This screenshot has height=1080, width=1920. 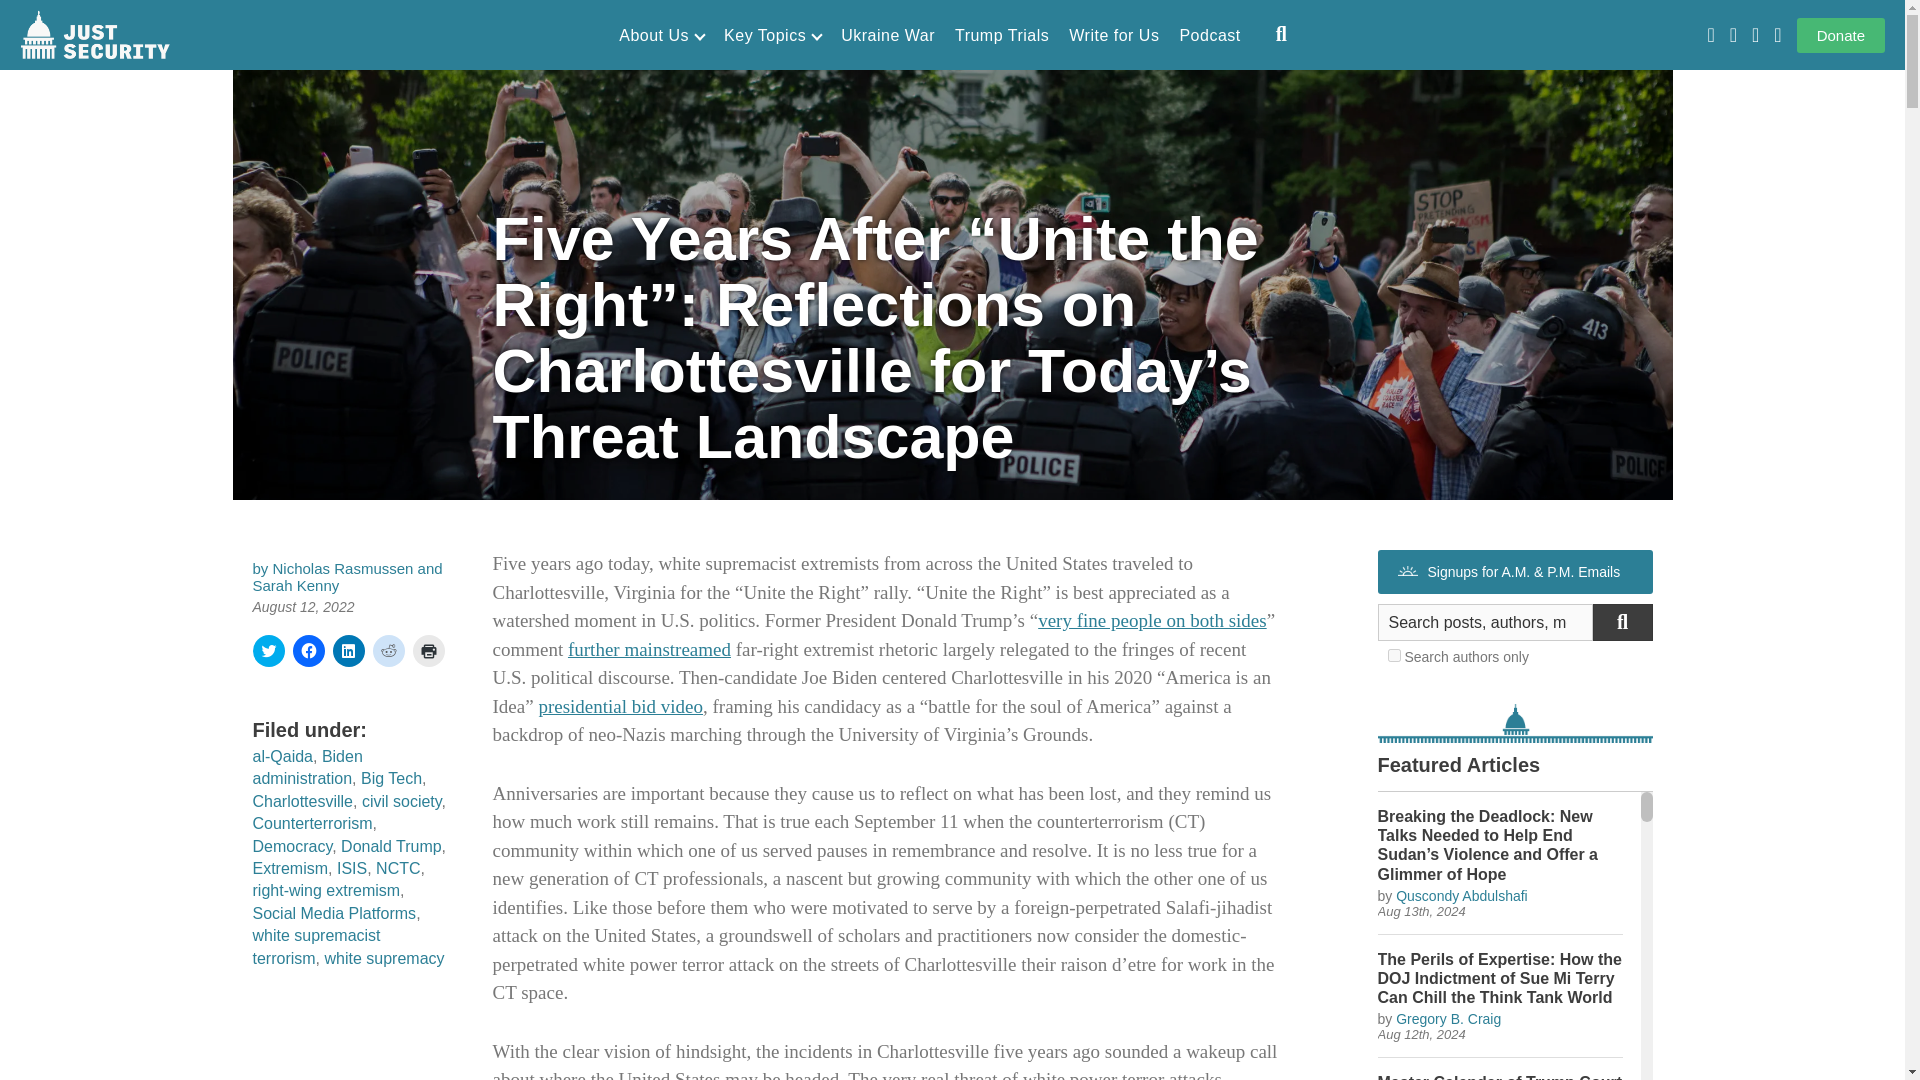 I want to click on Write for Us, so click(x=1114, y=36).